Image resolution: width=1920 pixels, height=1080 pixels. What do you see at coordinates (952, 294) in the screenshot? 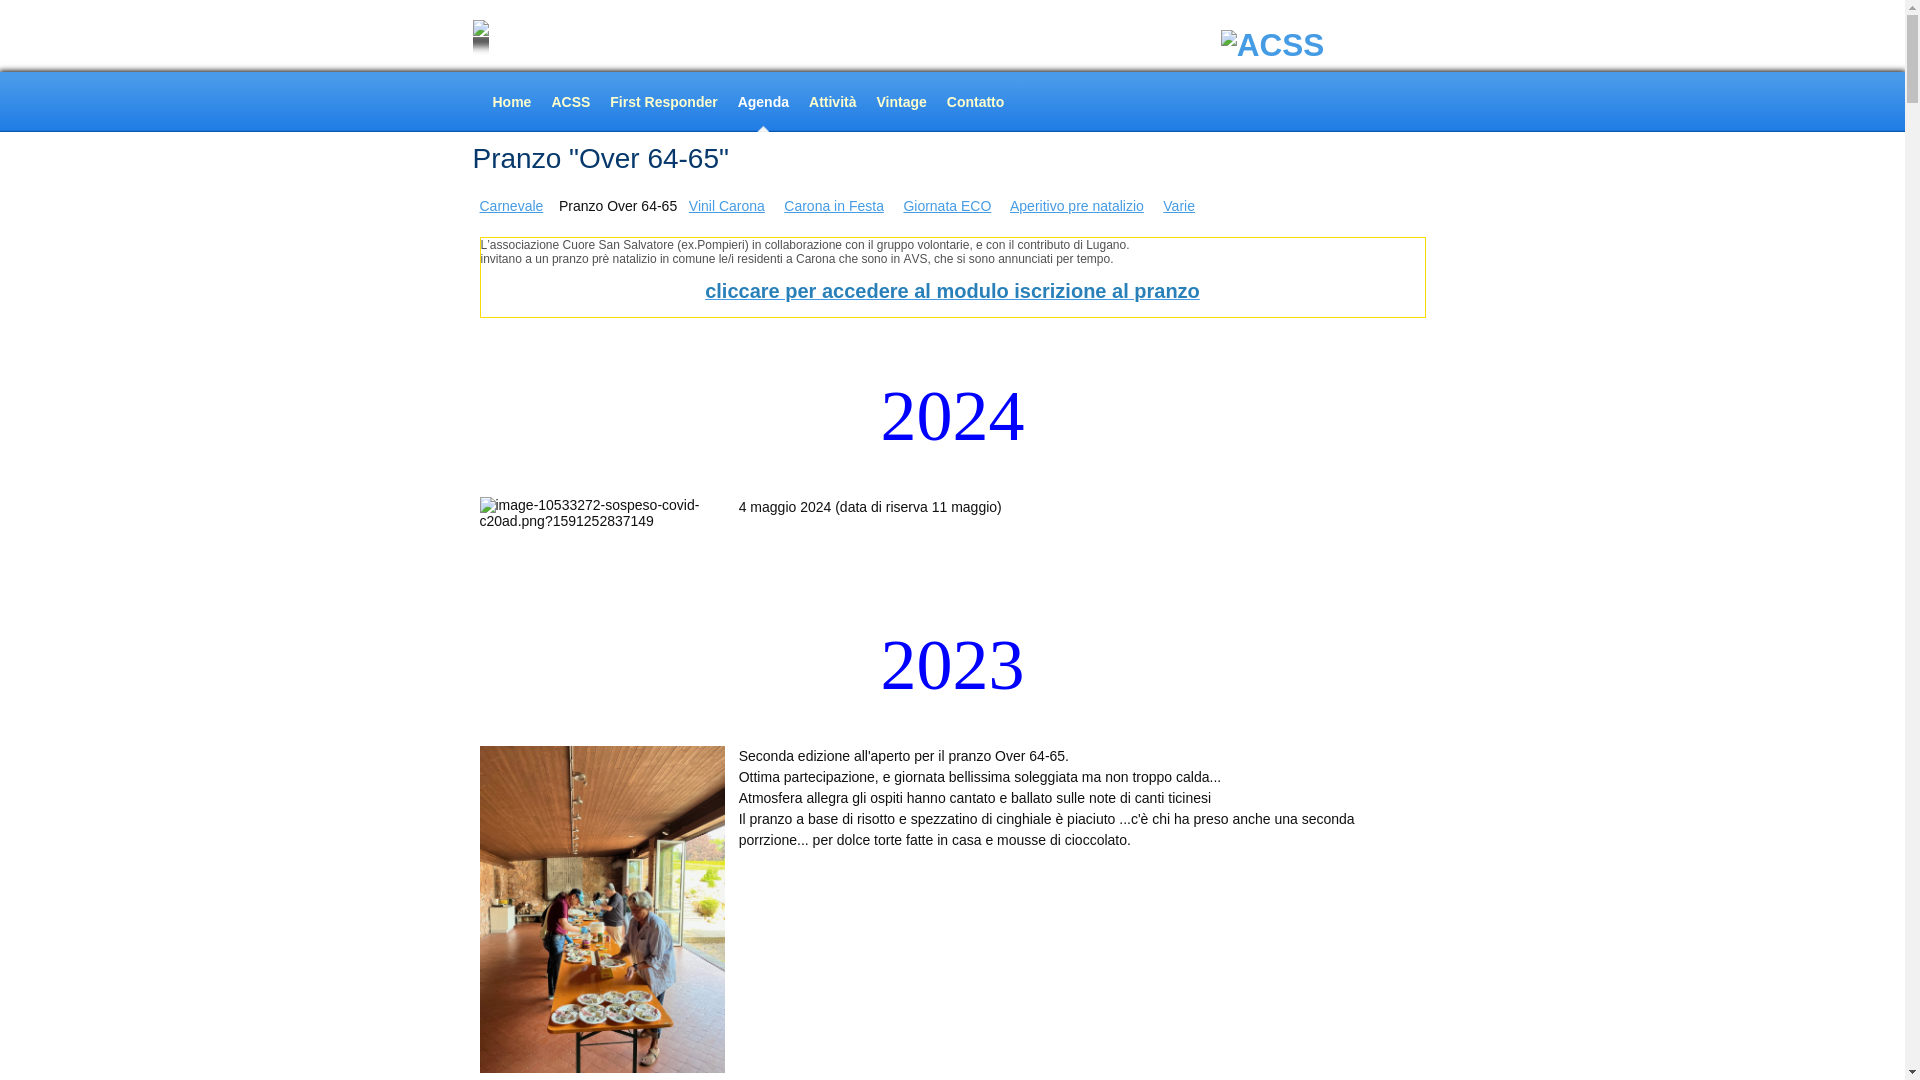
I see `cliccare per accedere al modulo iscrizione al pranzo` at bounding box center [952, 294].